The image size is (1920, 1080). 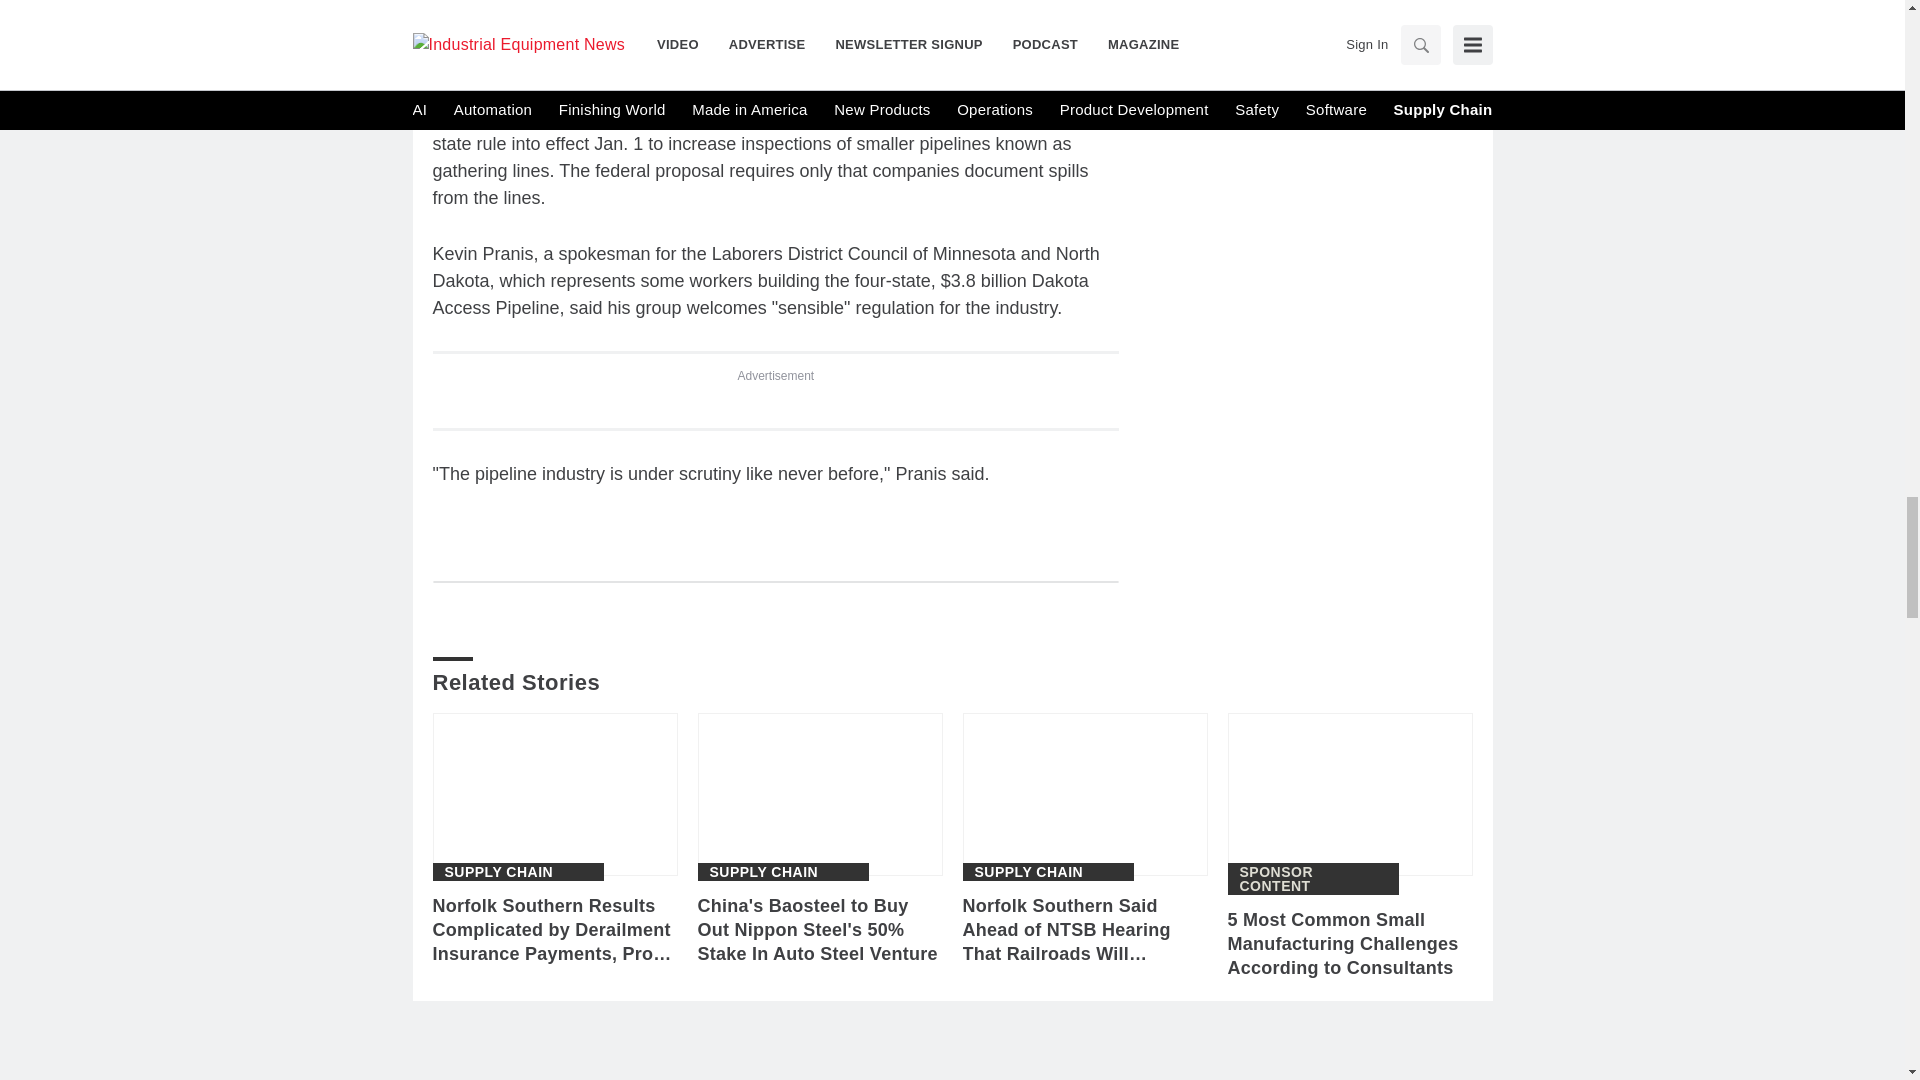 What do you see at coordinates (1314, 879) in the screenshot?
I see `Sponsor Content` at bounding box center [1314, 879].